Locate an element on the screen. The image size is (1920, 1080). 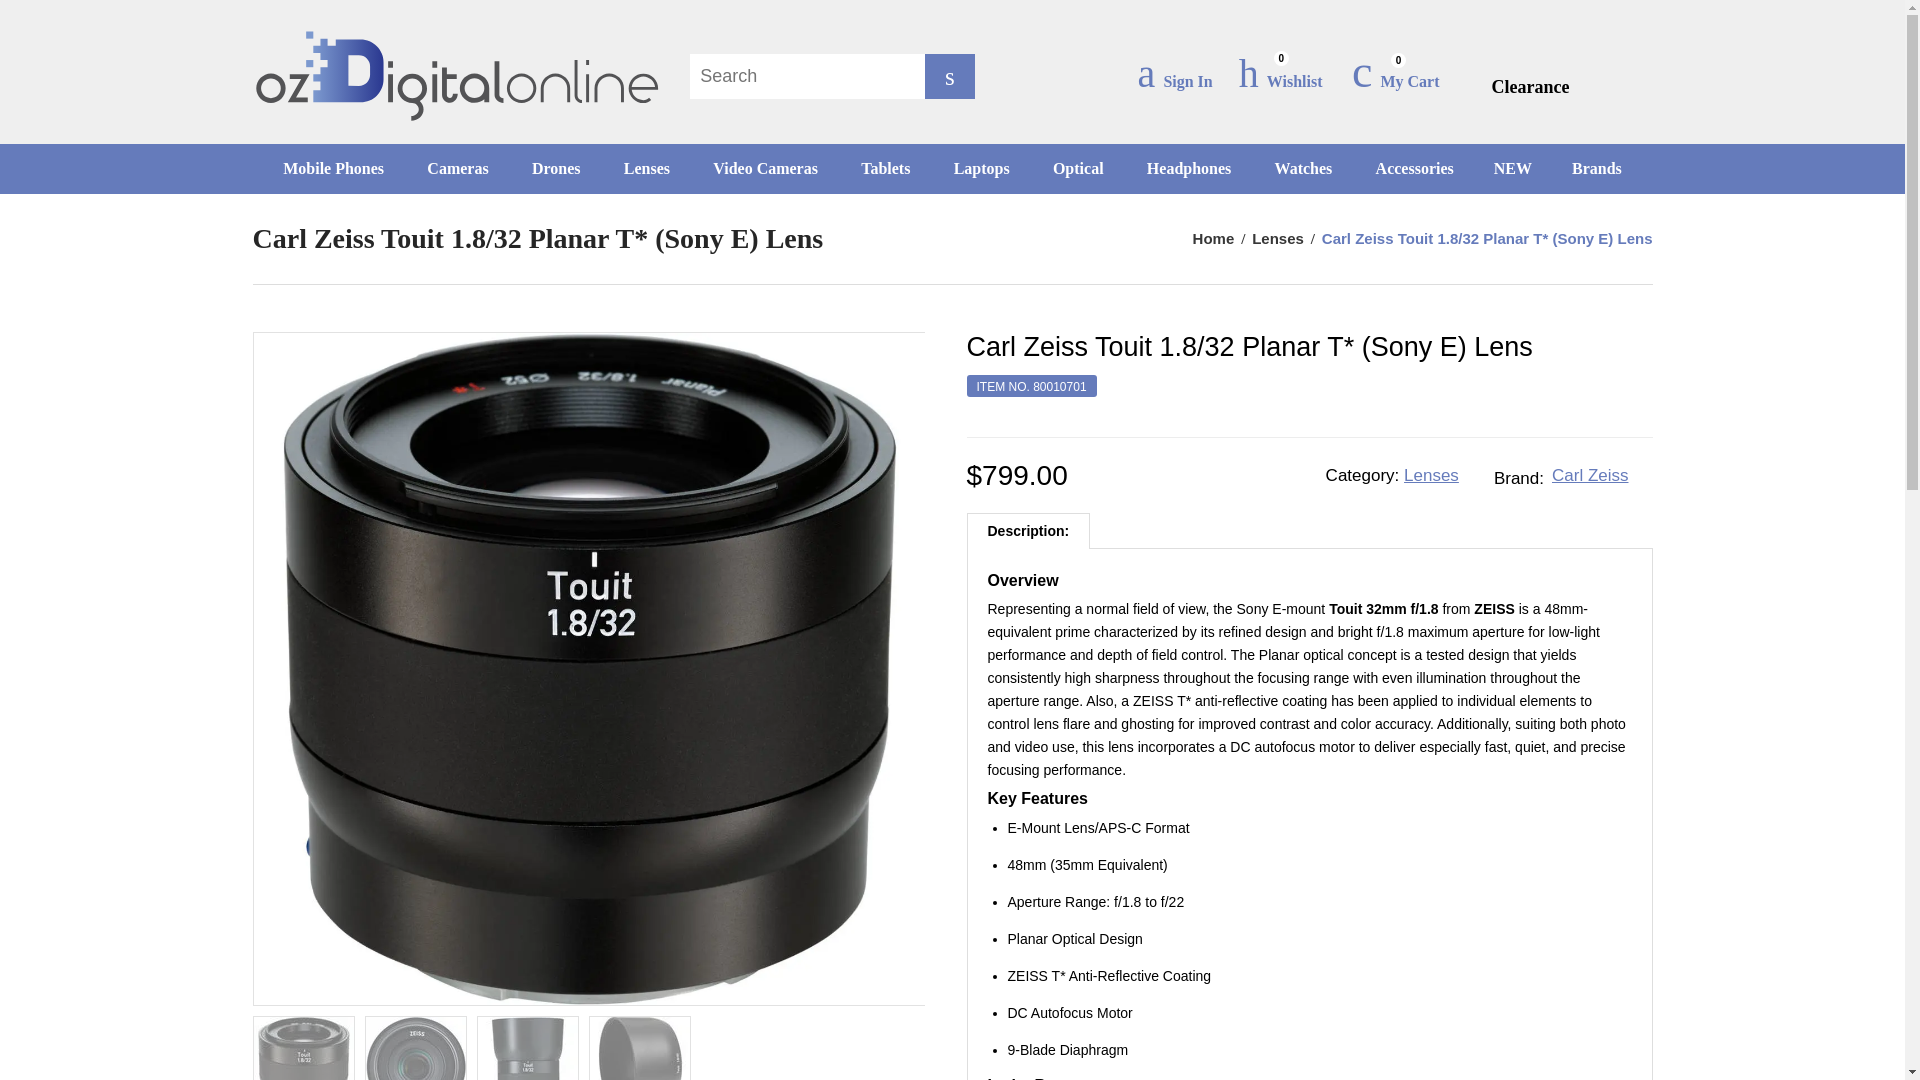
Optical is located at coordinates (1078, 168).